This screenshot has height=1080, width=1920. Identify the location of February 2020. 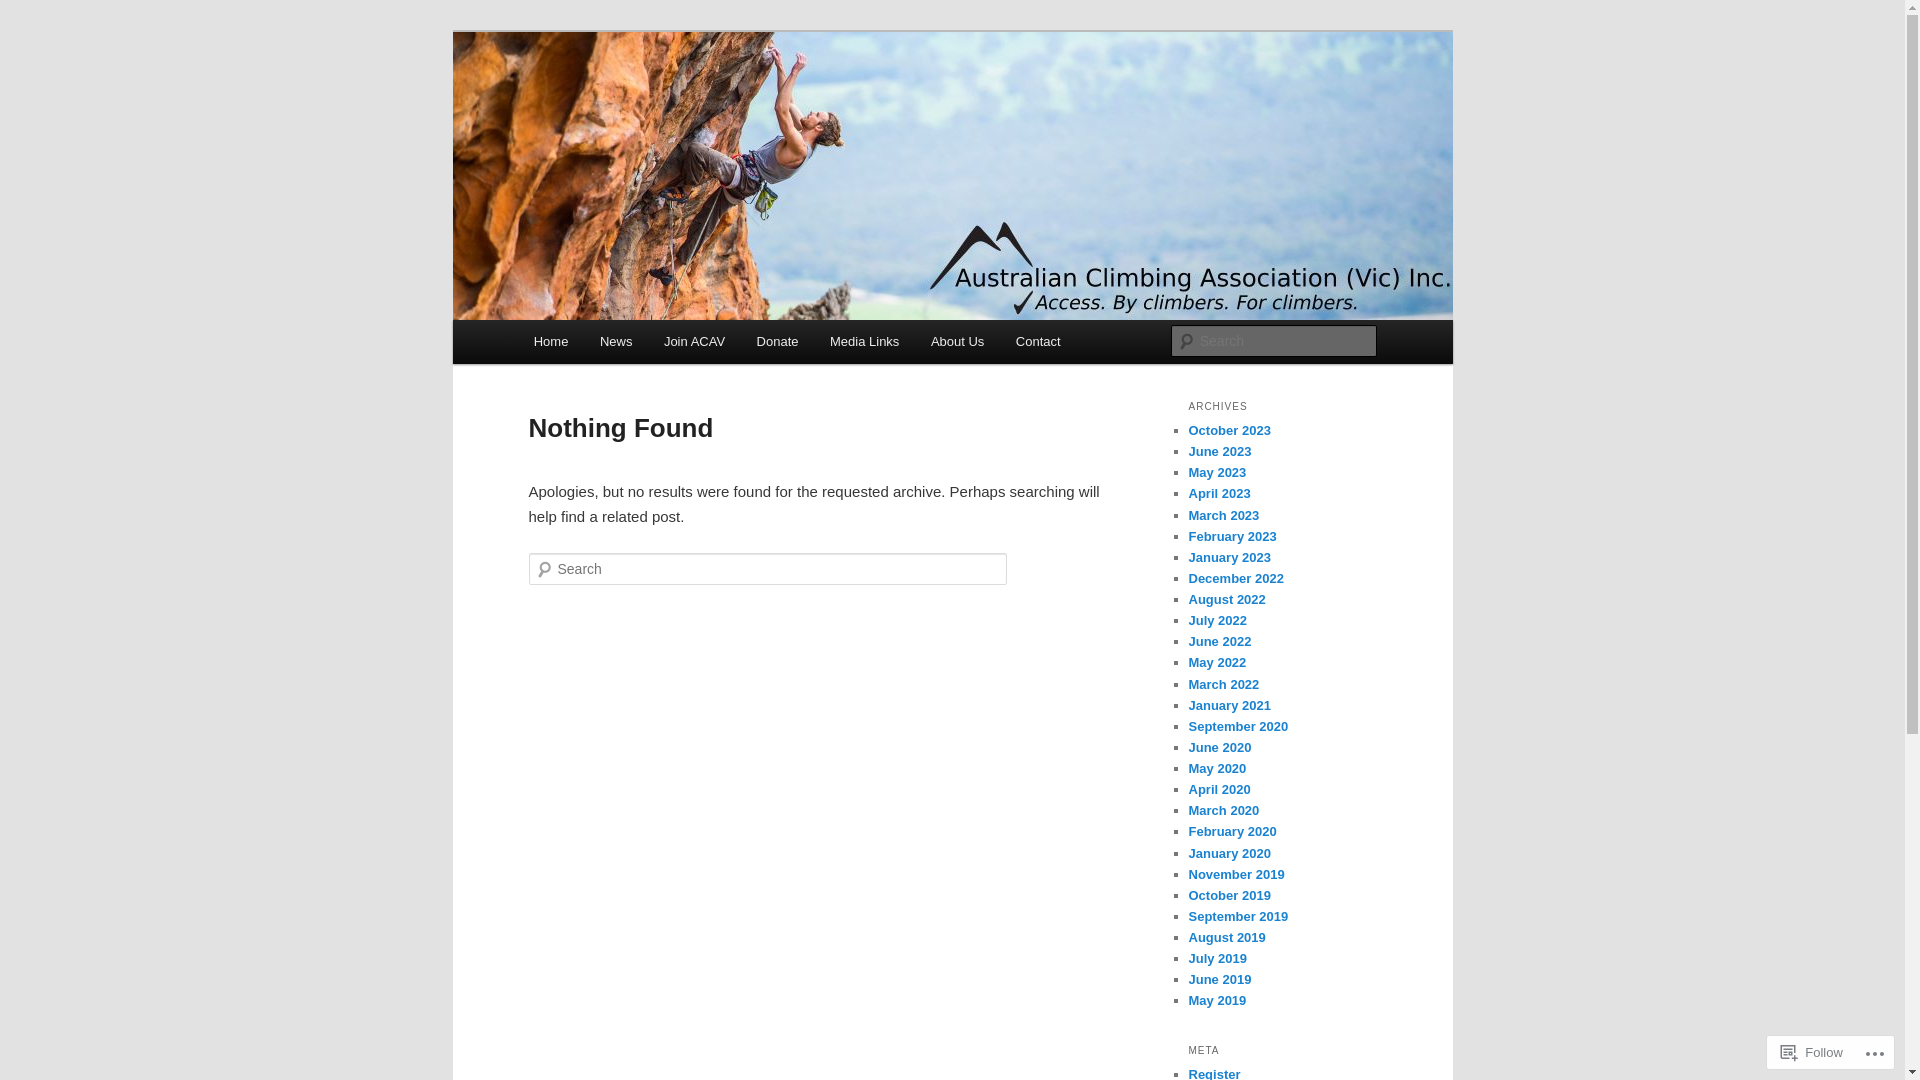
(1232, 832).